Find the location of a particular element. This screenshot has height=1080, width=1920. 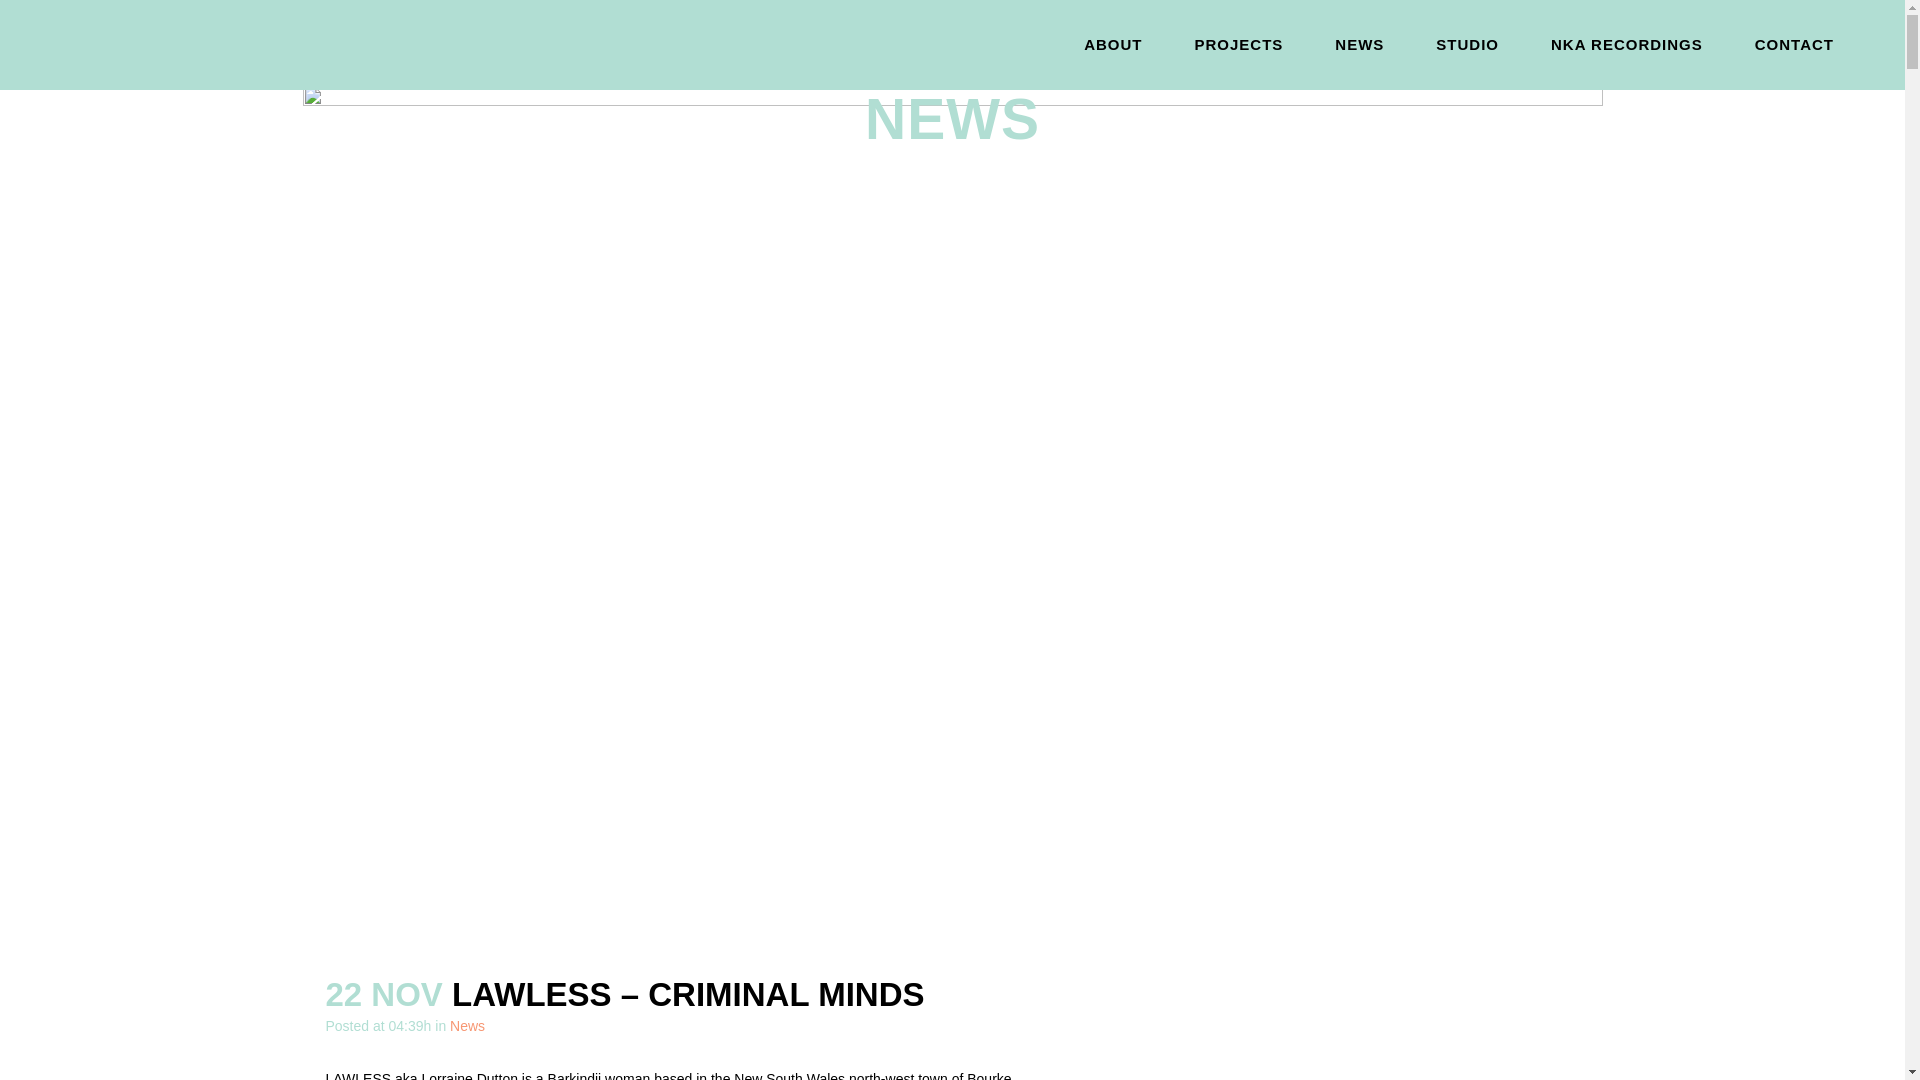

ABOUT is located at coordinates (1112, 44).